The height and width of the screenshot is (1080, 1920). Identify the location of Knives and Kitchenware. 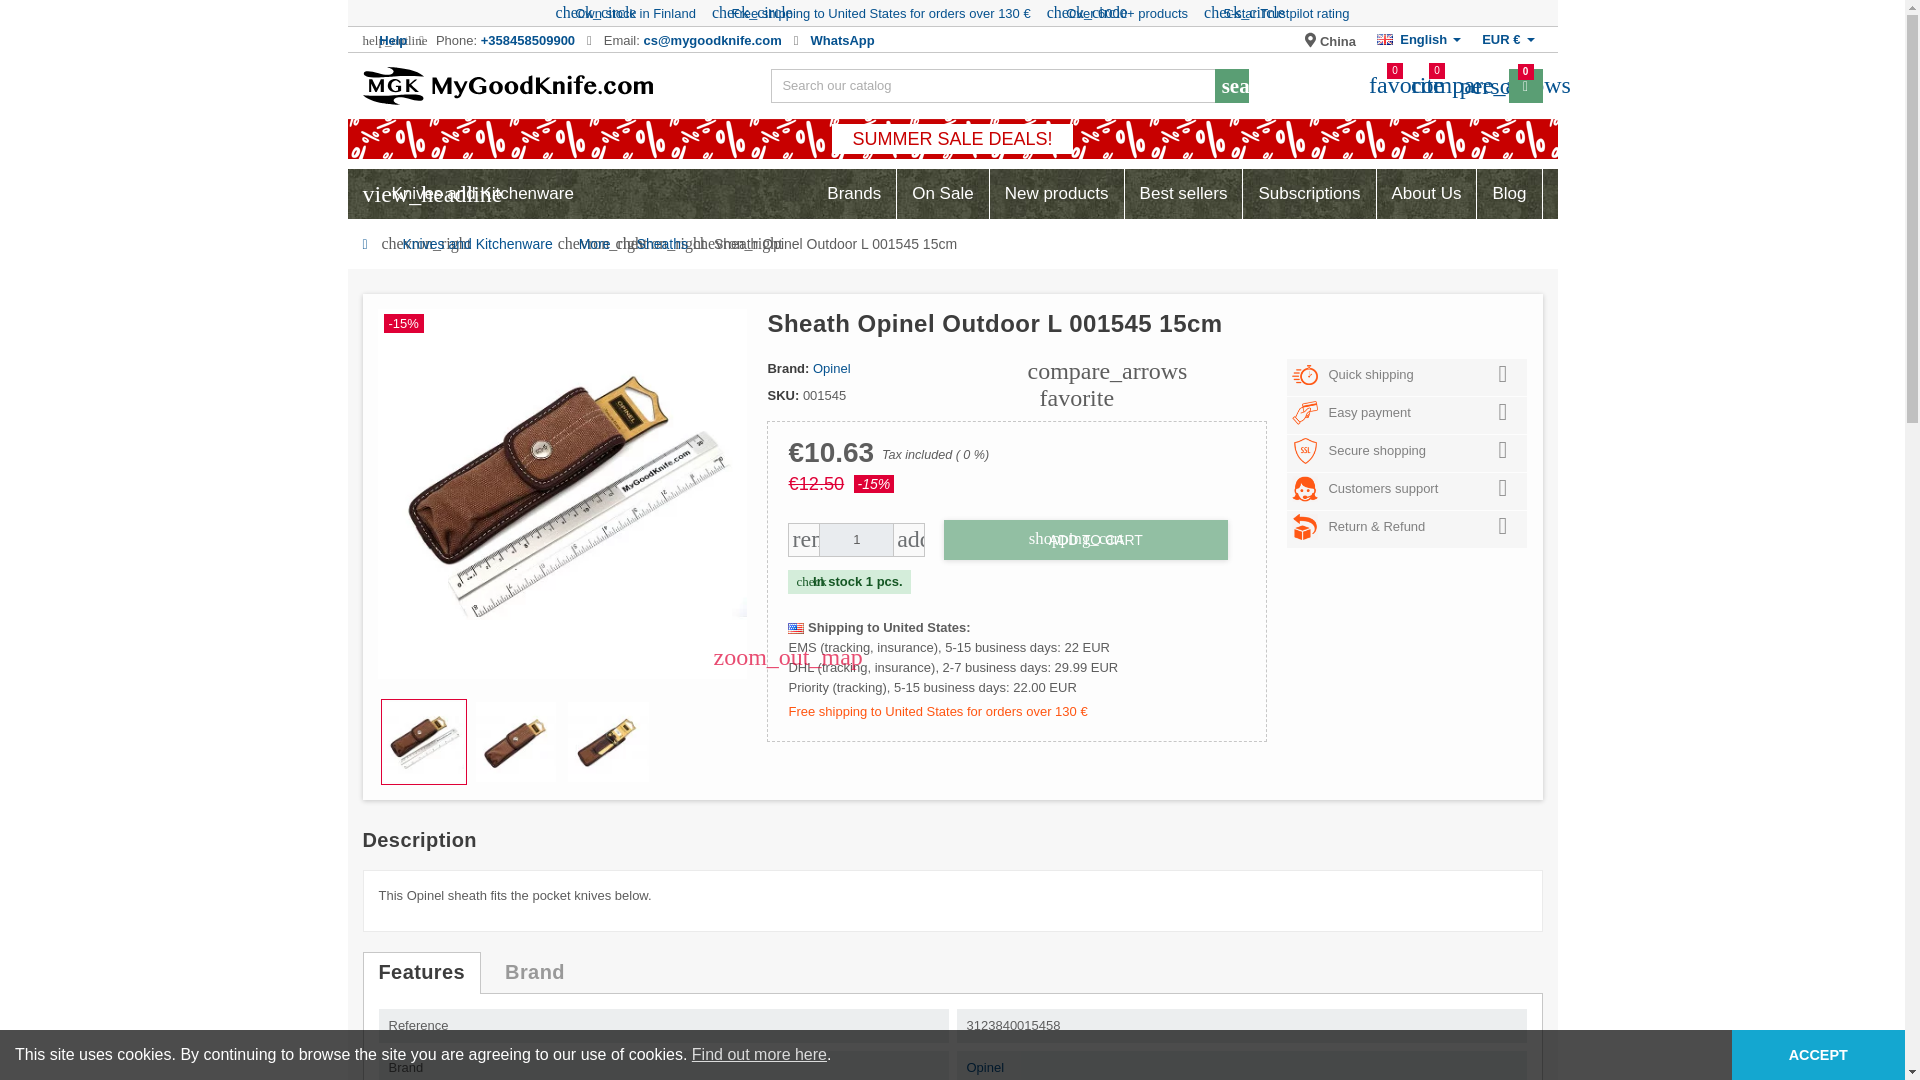
(478, 244).